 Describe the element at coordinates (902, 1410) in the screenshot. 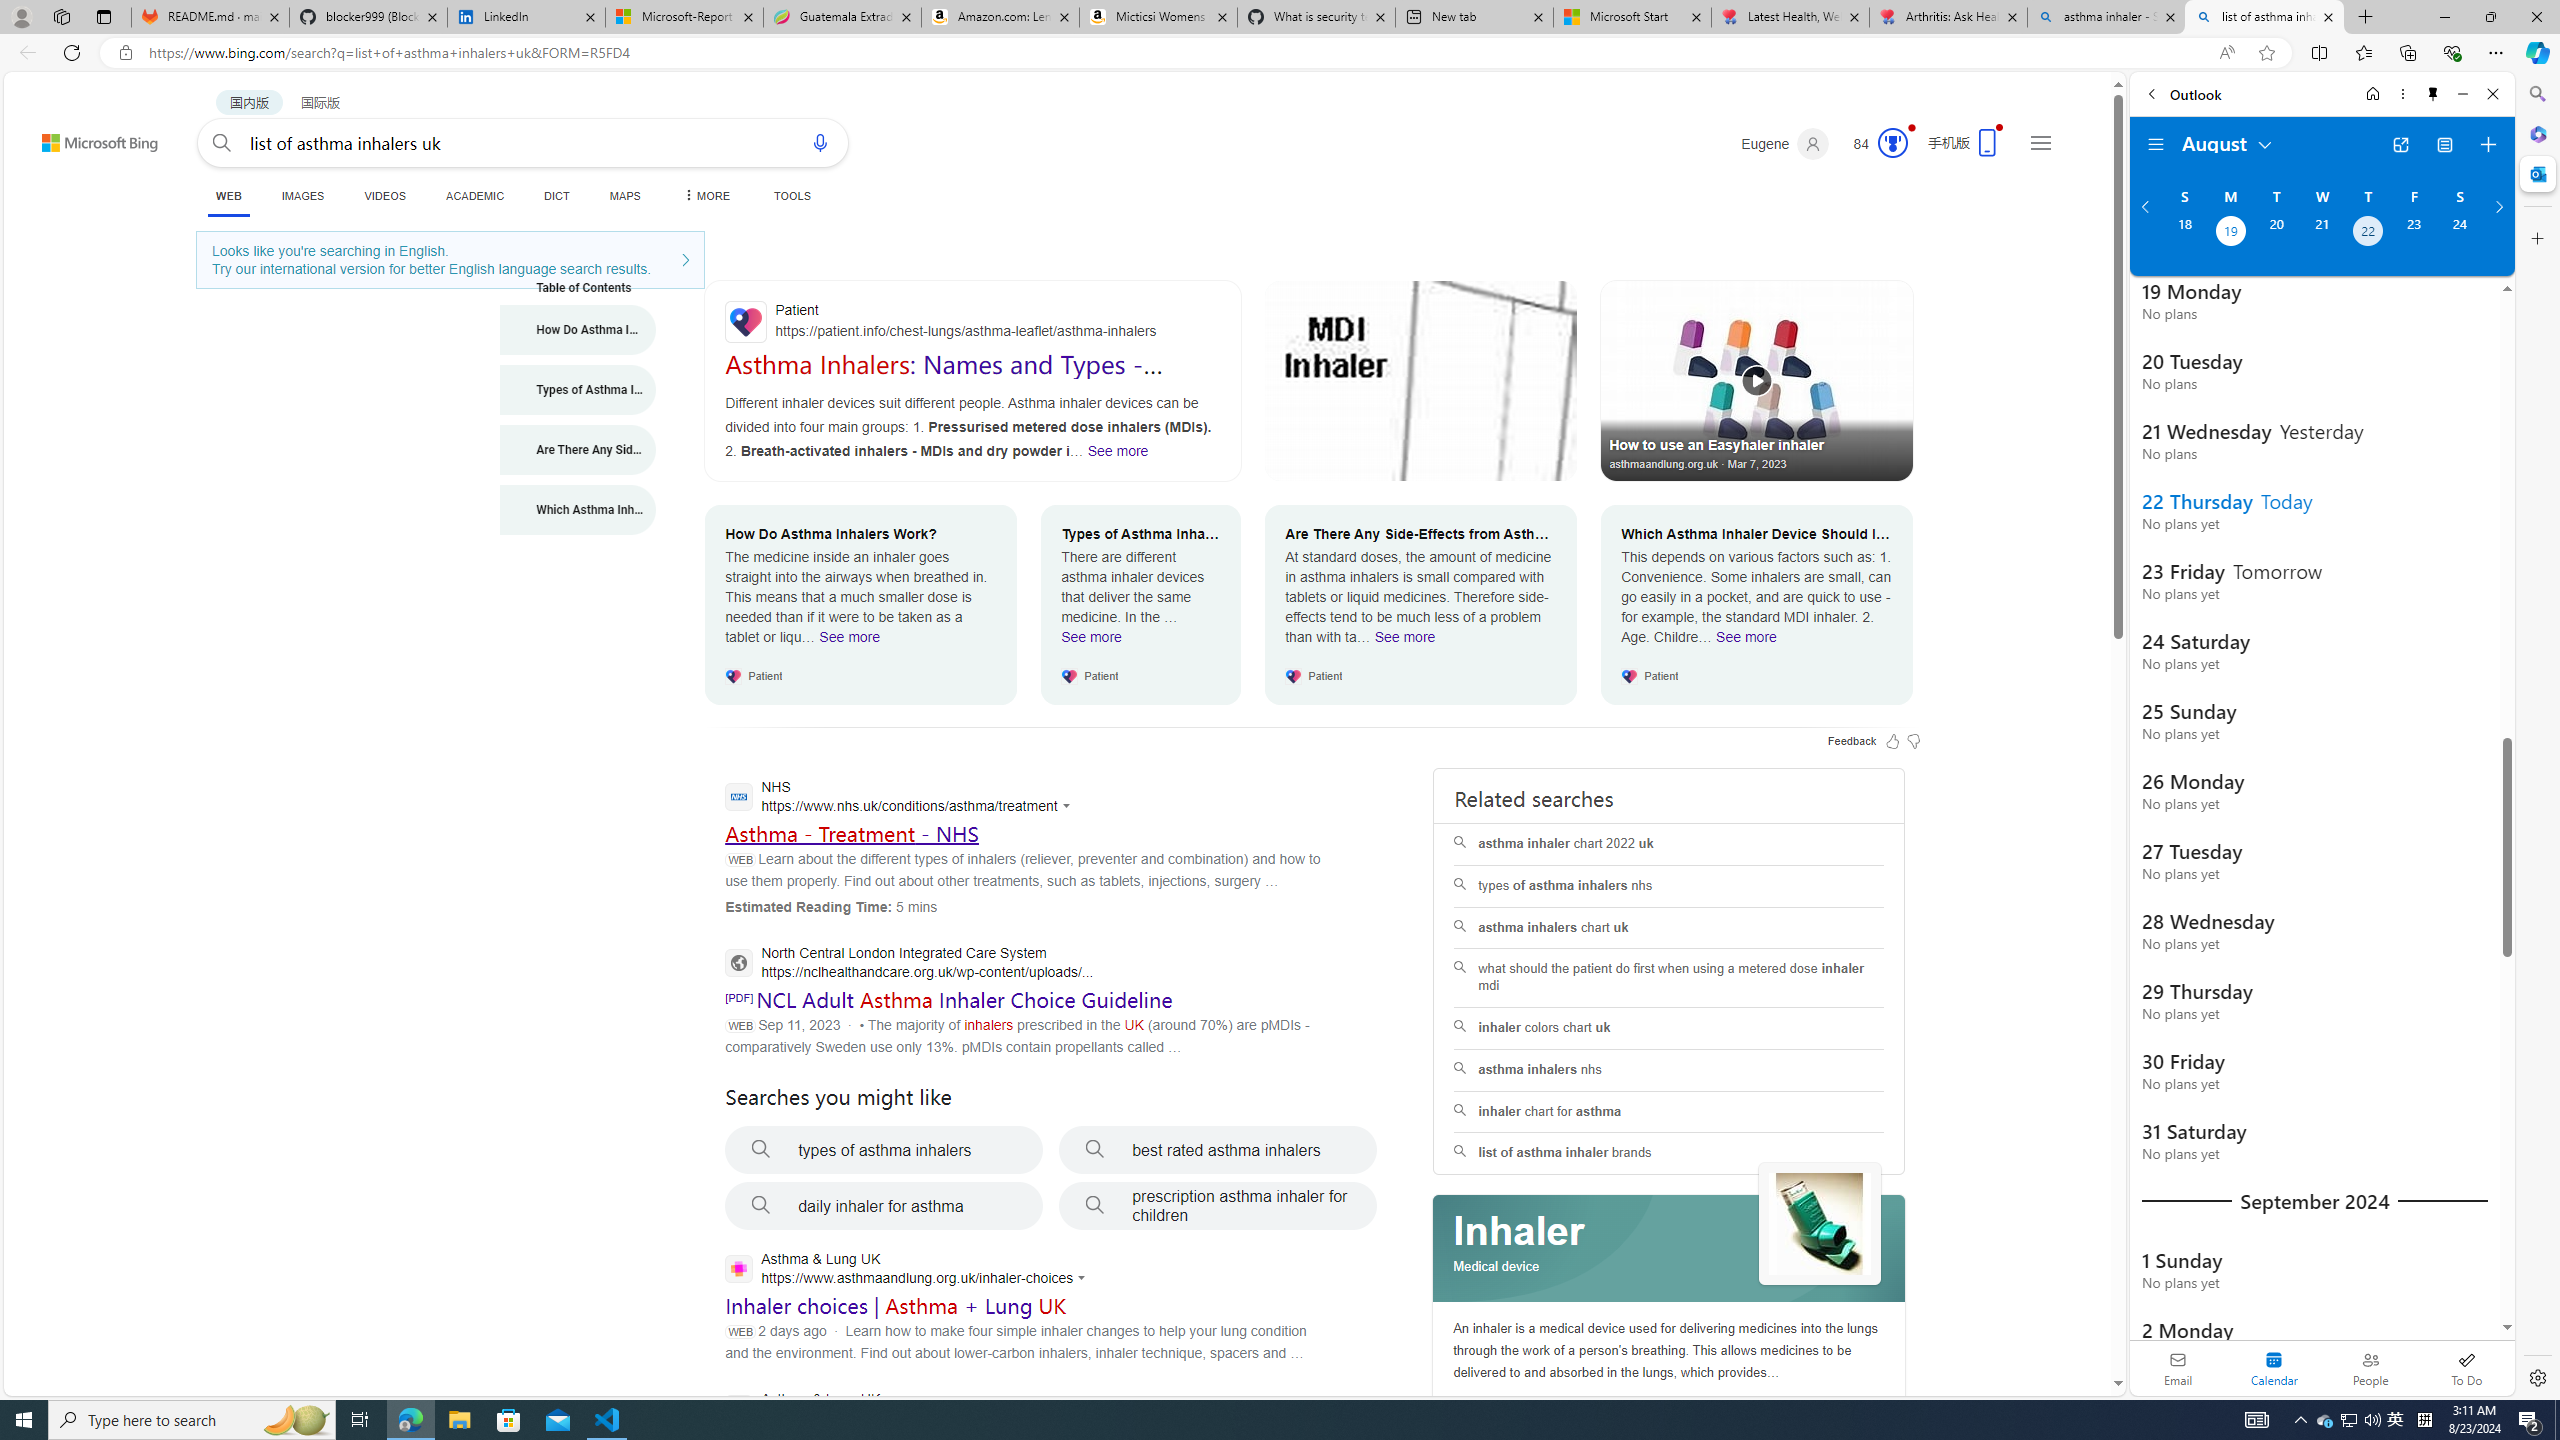

I see `Asthma & Lung UK` at that location.